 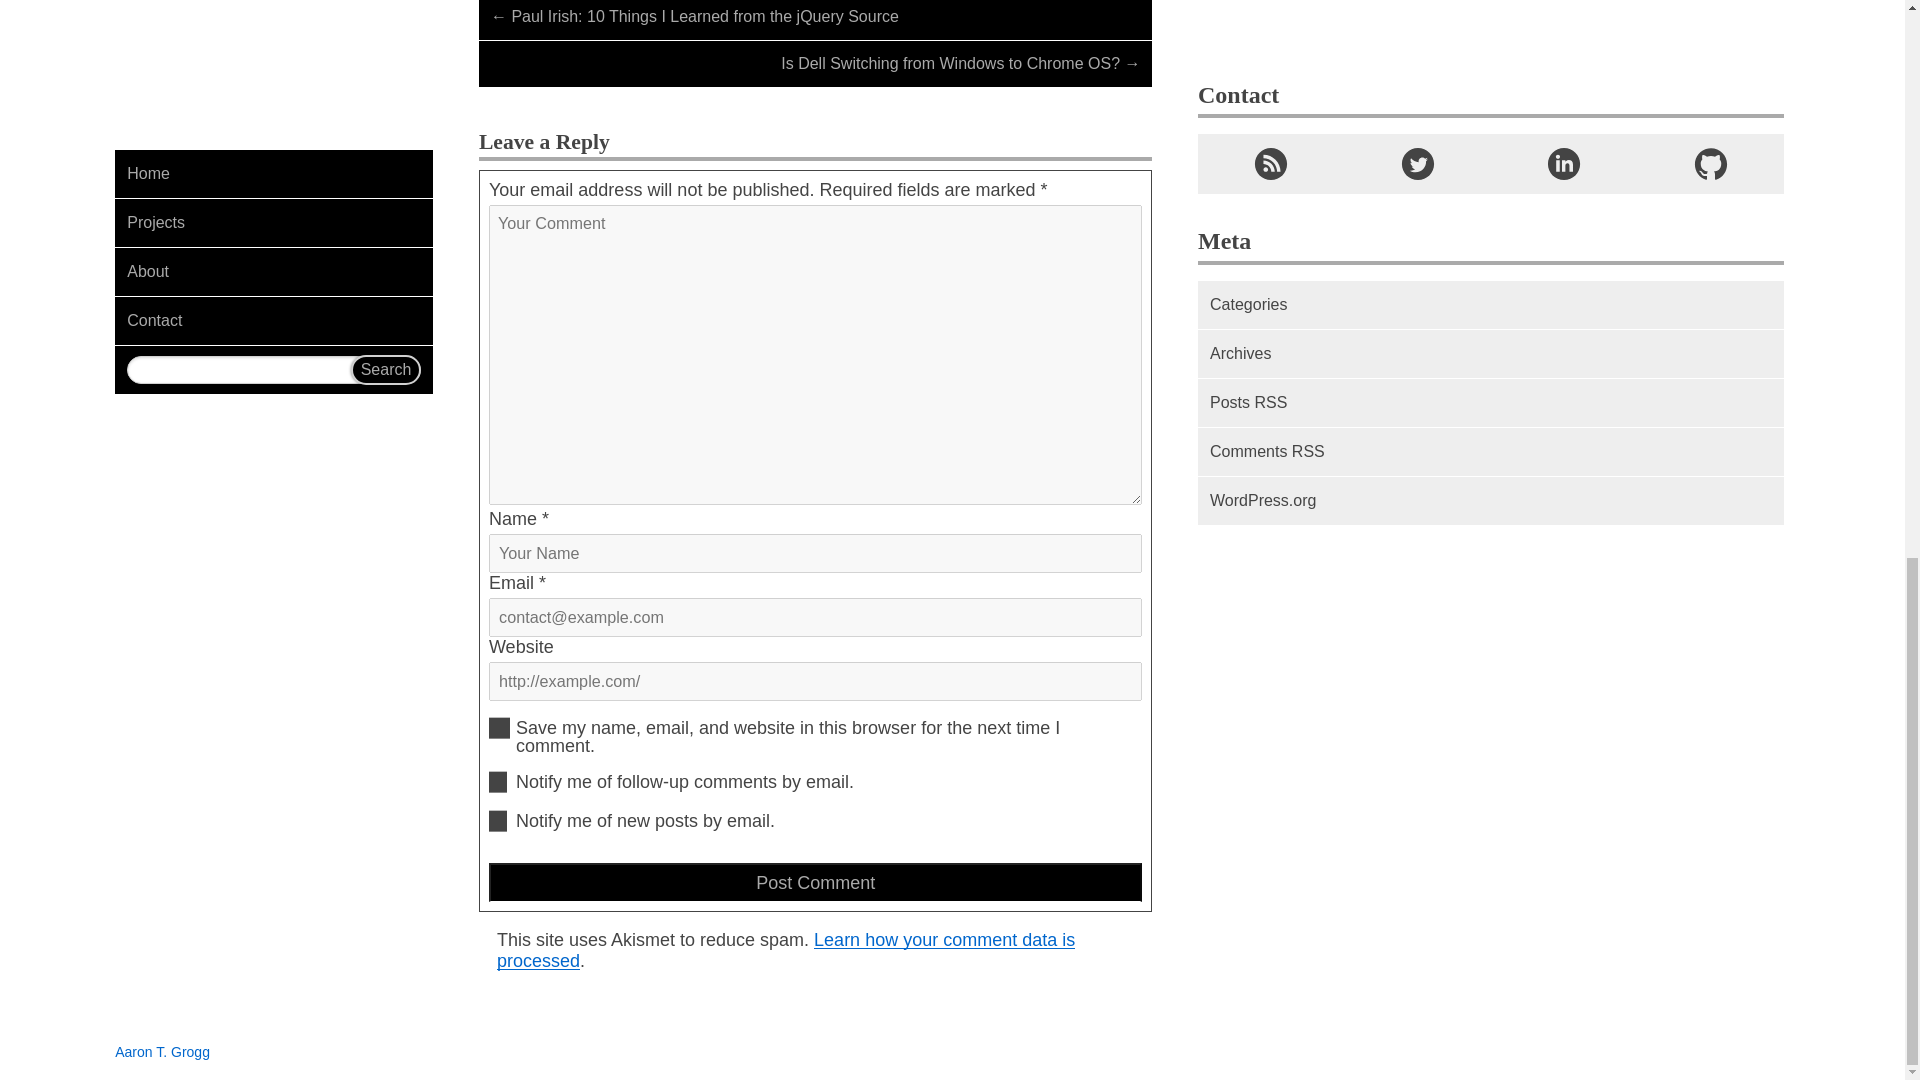 I want to click on Aaron T. Grogg, so click(x=162, y=1052).